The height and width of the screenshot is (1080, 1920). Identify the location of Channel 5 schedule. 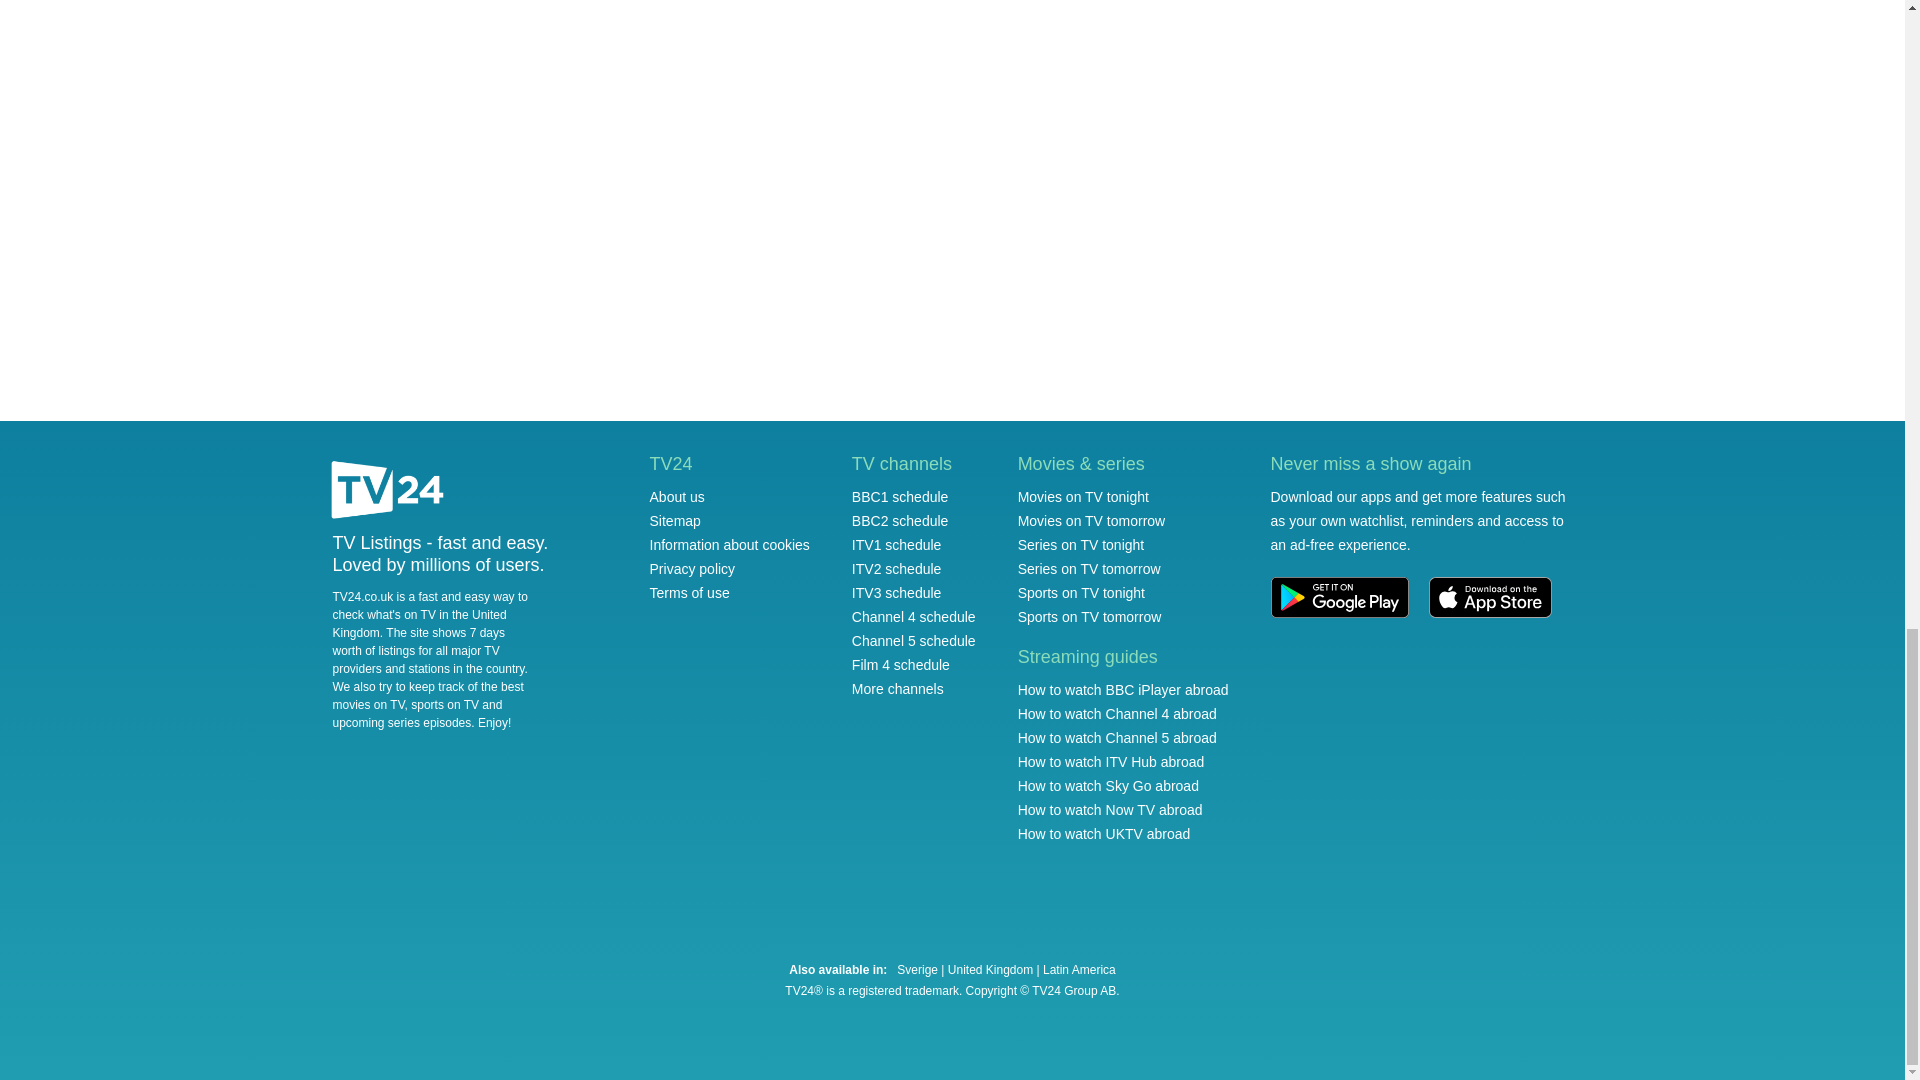
(914, 640).